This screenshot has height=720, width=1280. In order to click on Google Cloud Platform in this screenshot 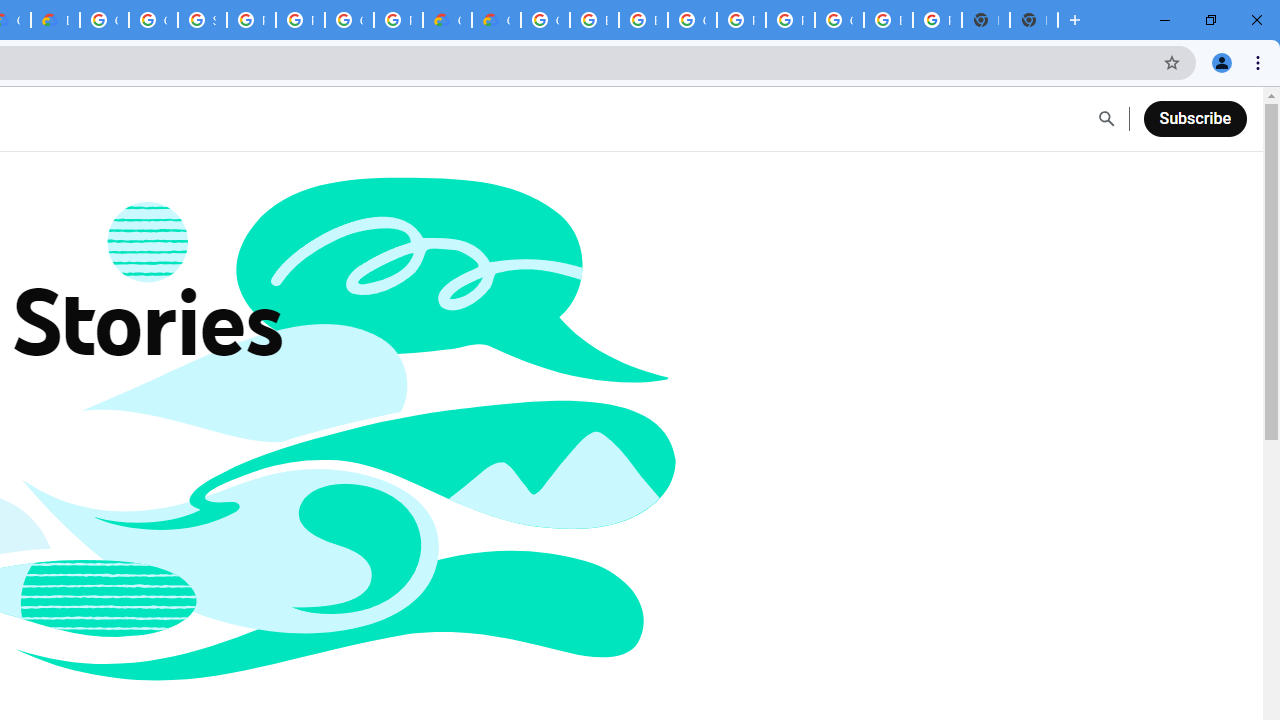, I will do `click(349, 20)`.